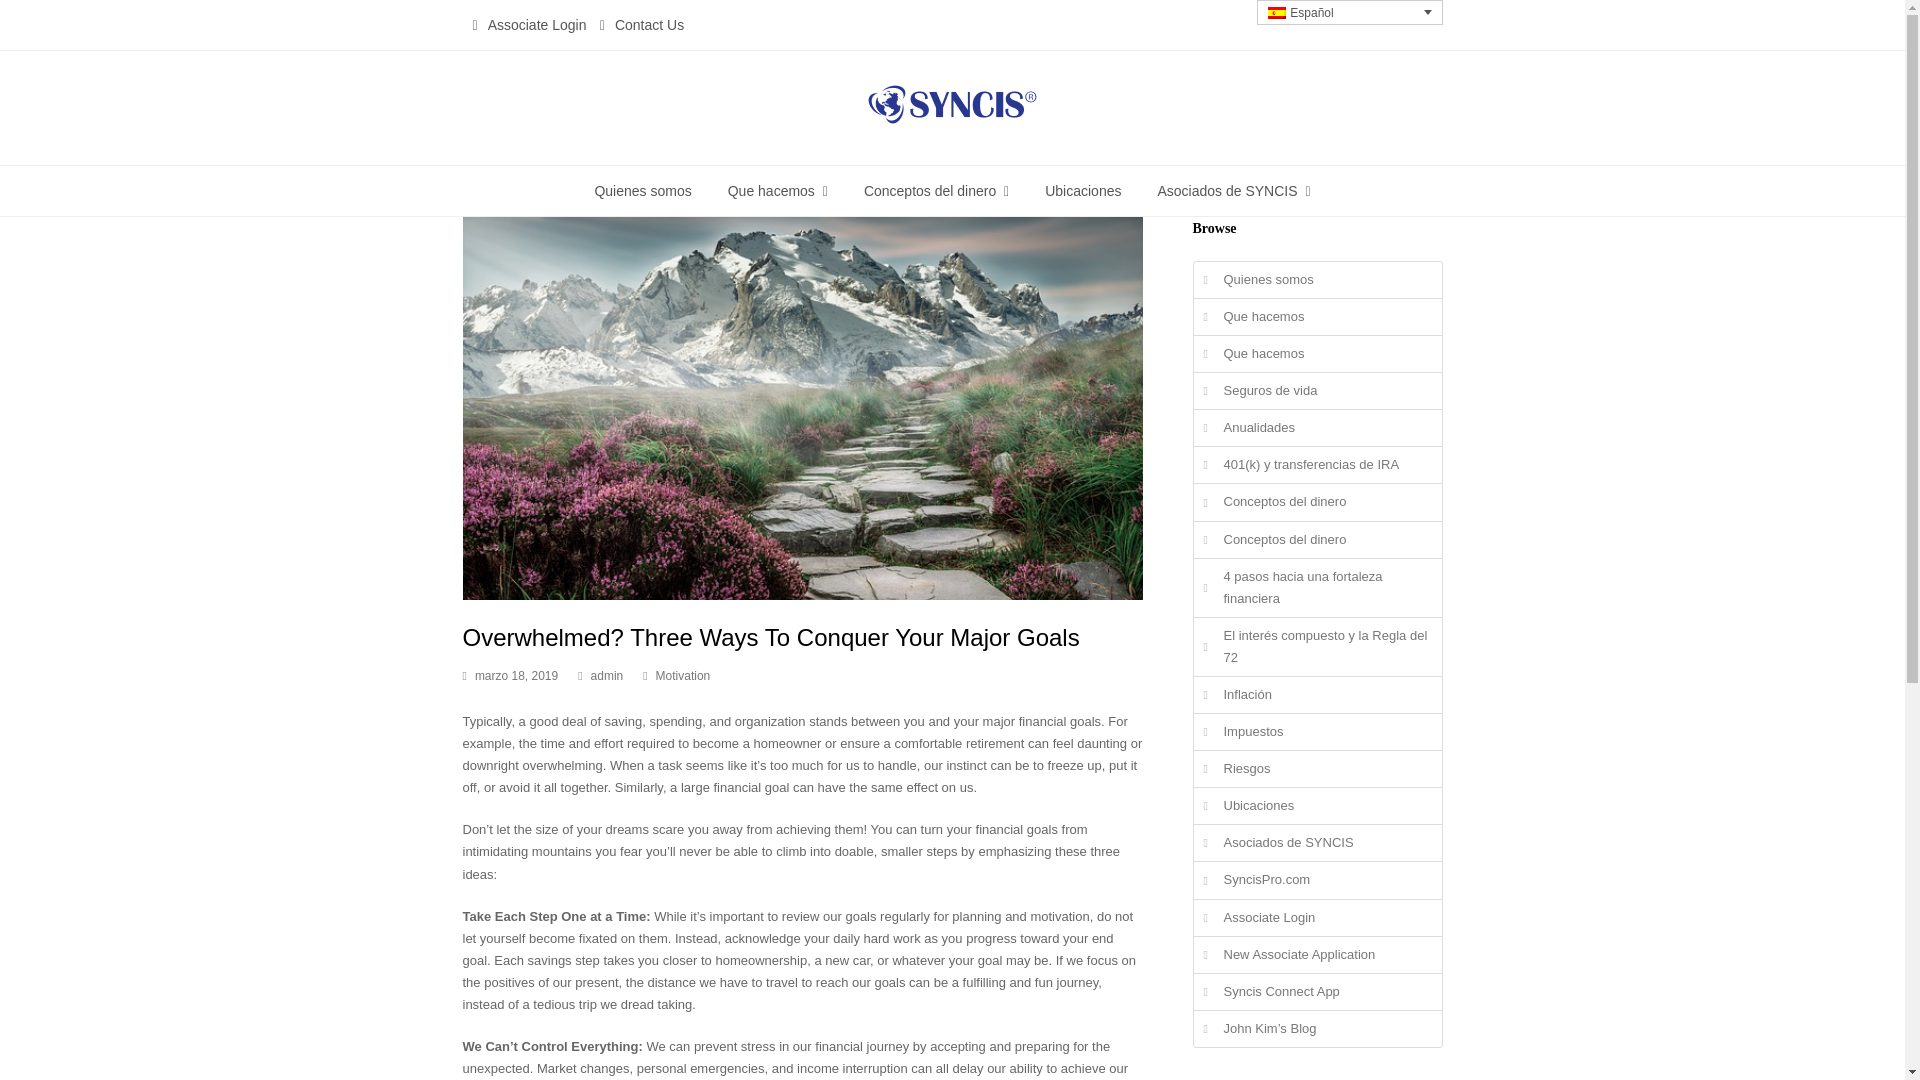 The width and height of the screenshot is (1920, 1080). Describe the element at coordinates (1318, 353) in the screenshot. I see `Que hacemos` at that location.